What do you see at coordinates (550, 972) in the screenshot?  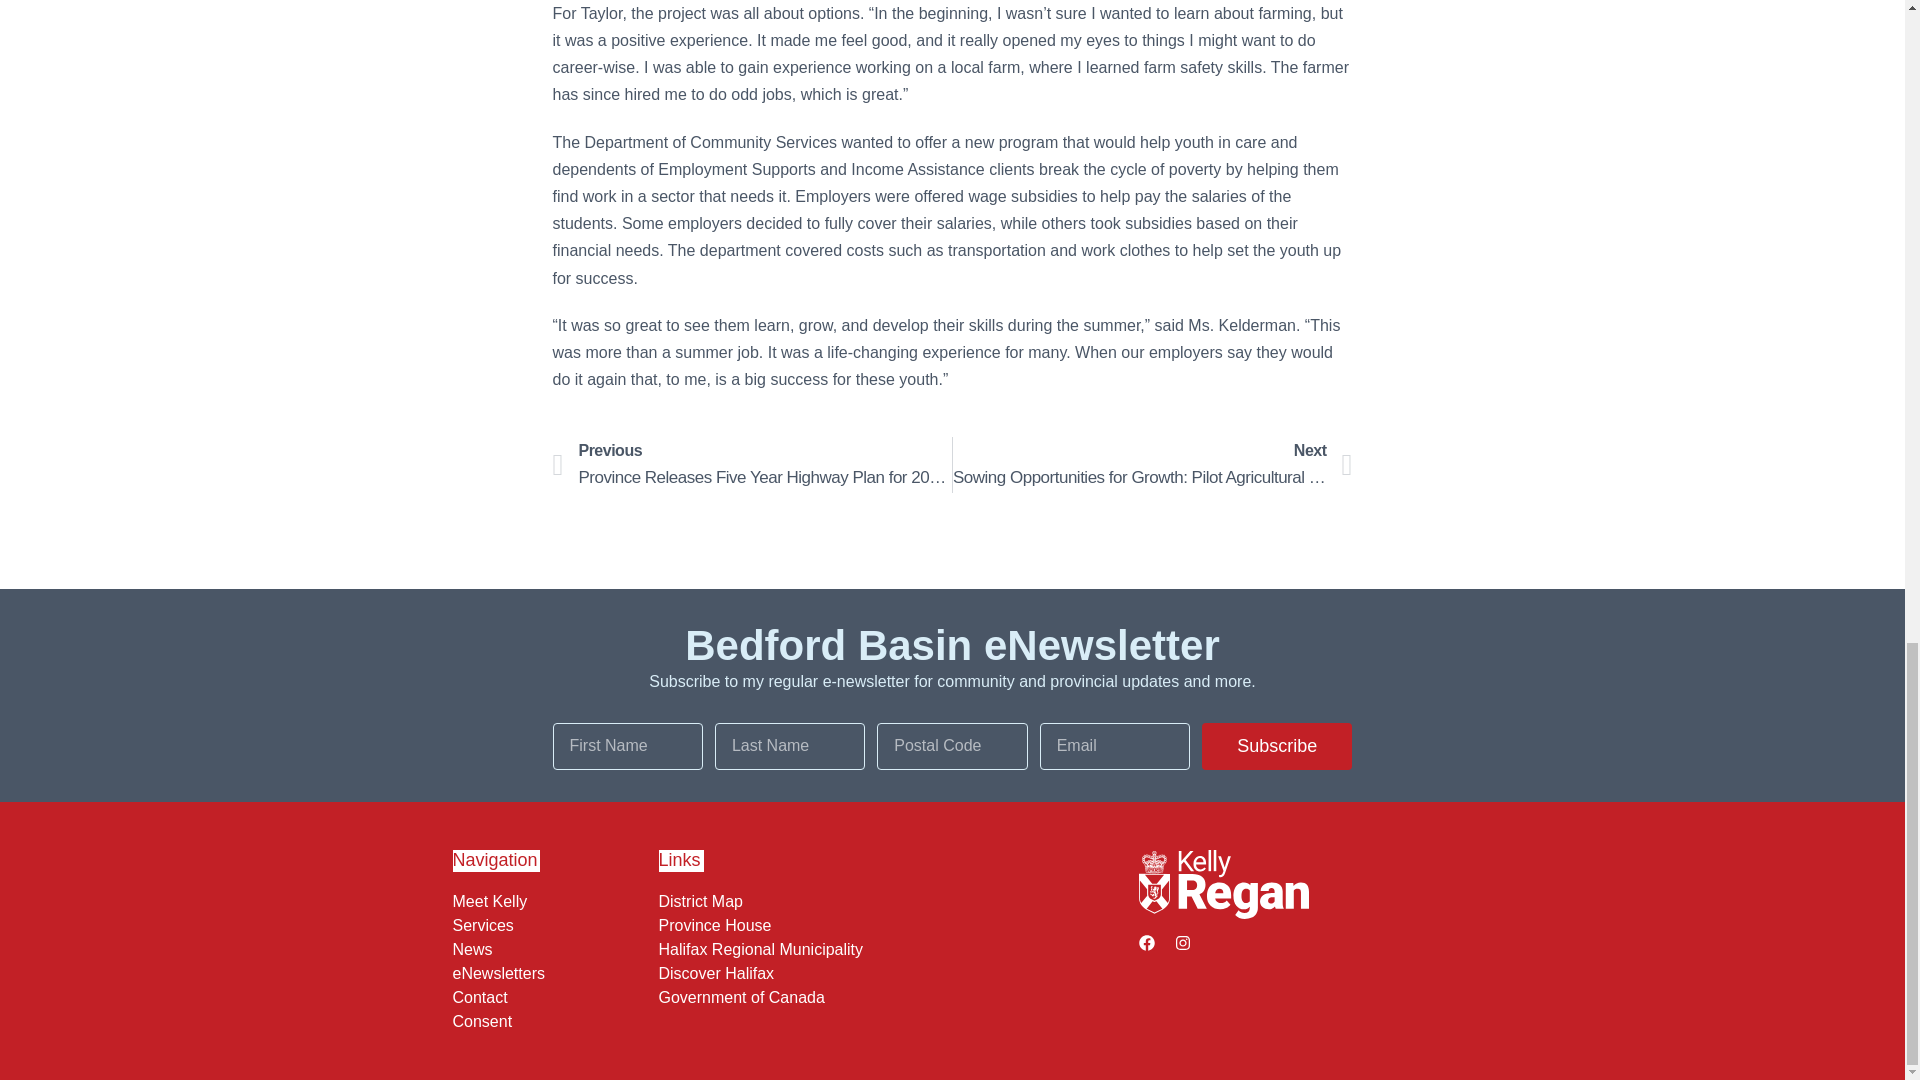 I see `eNewsletters` at bounding box center [550, 972].